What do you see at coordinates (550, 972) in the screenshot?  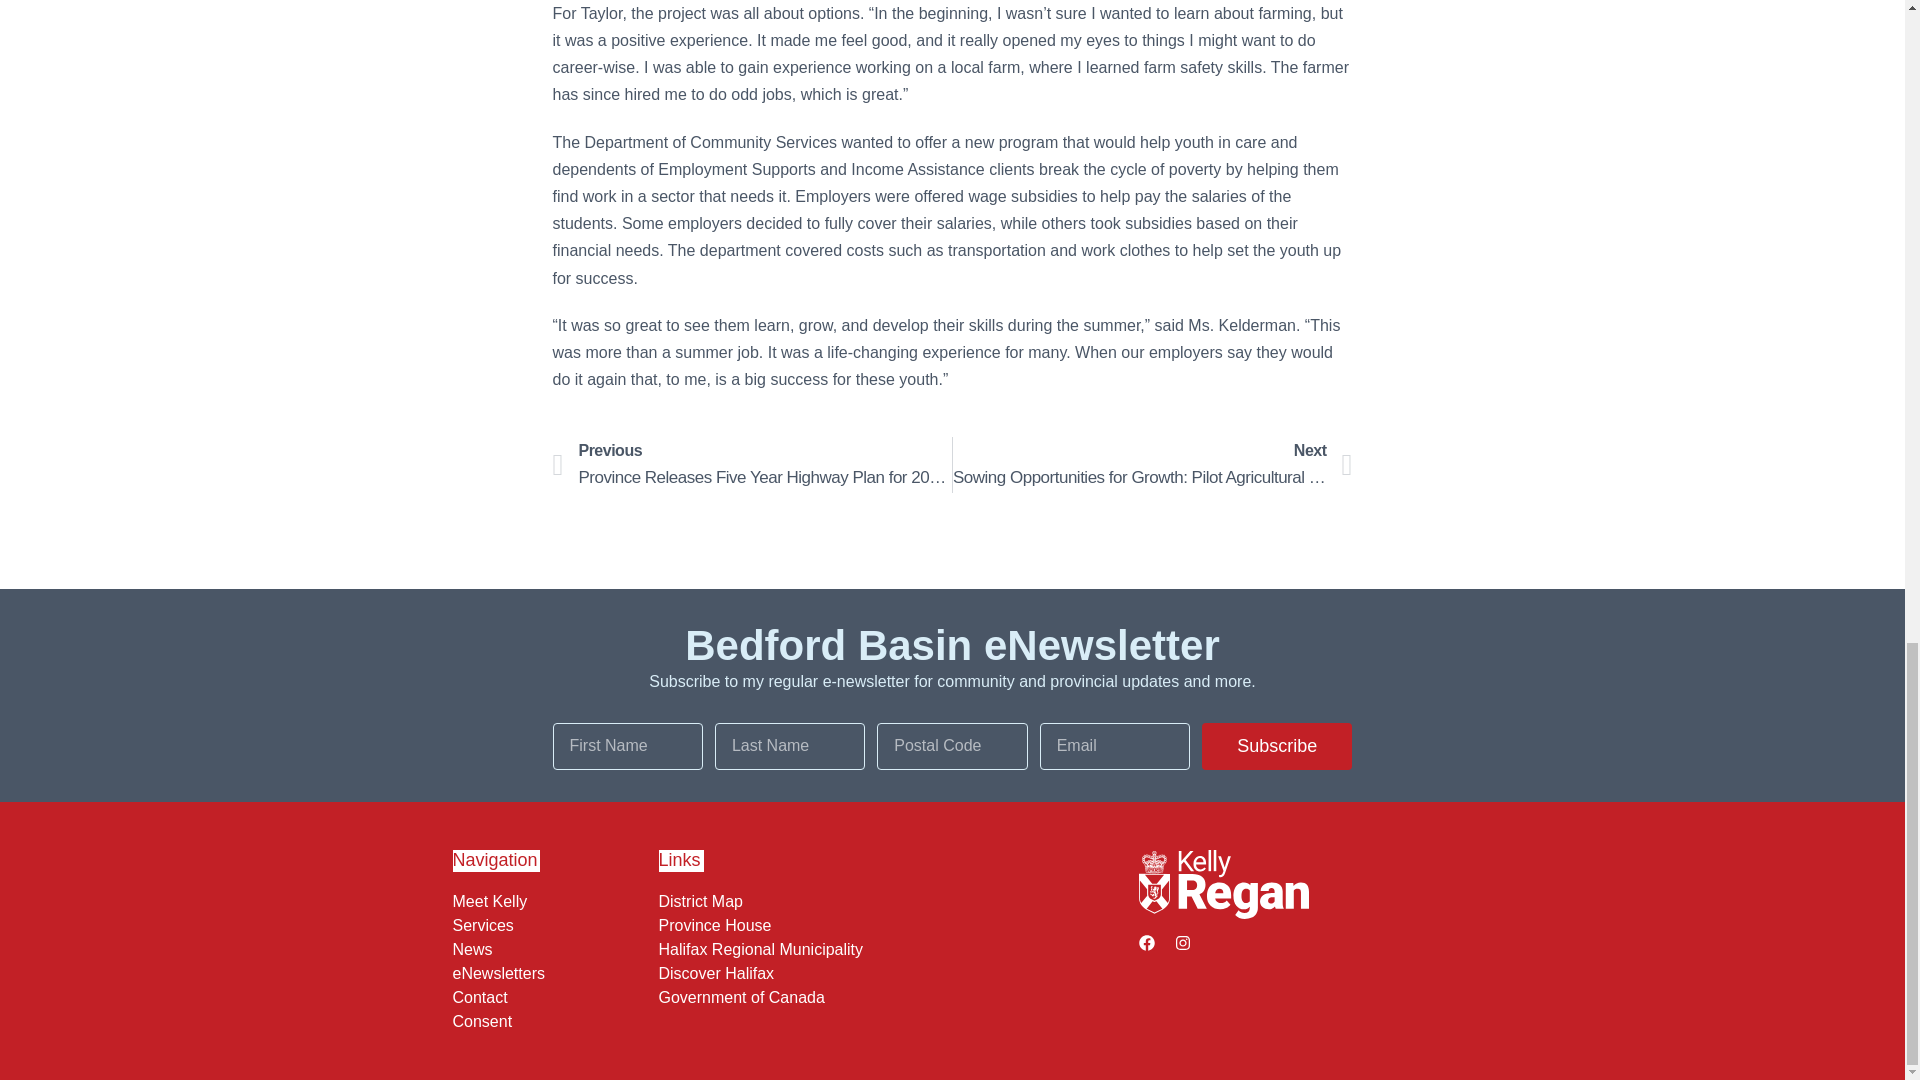 I see `eNewsletters` at bounding box center [550, 972].